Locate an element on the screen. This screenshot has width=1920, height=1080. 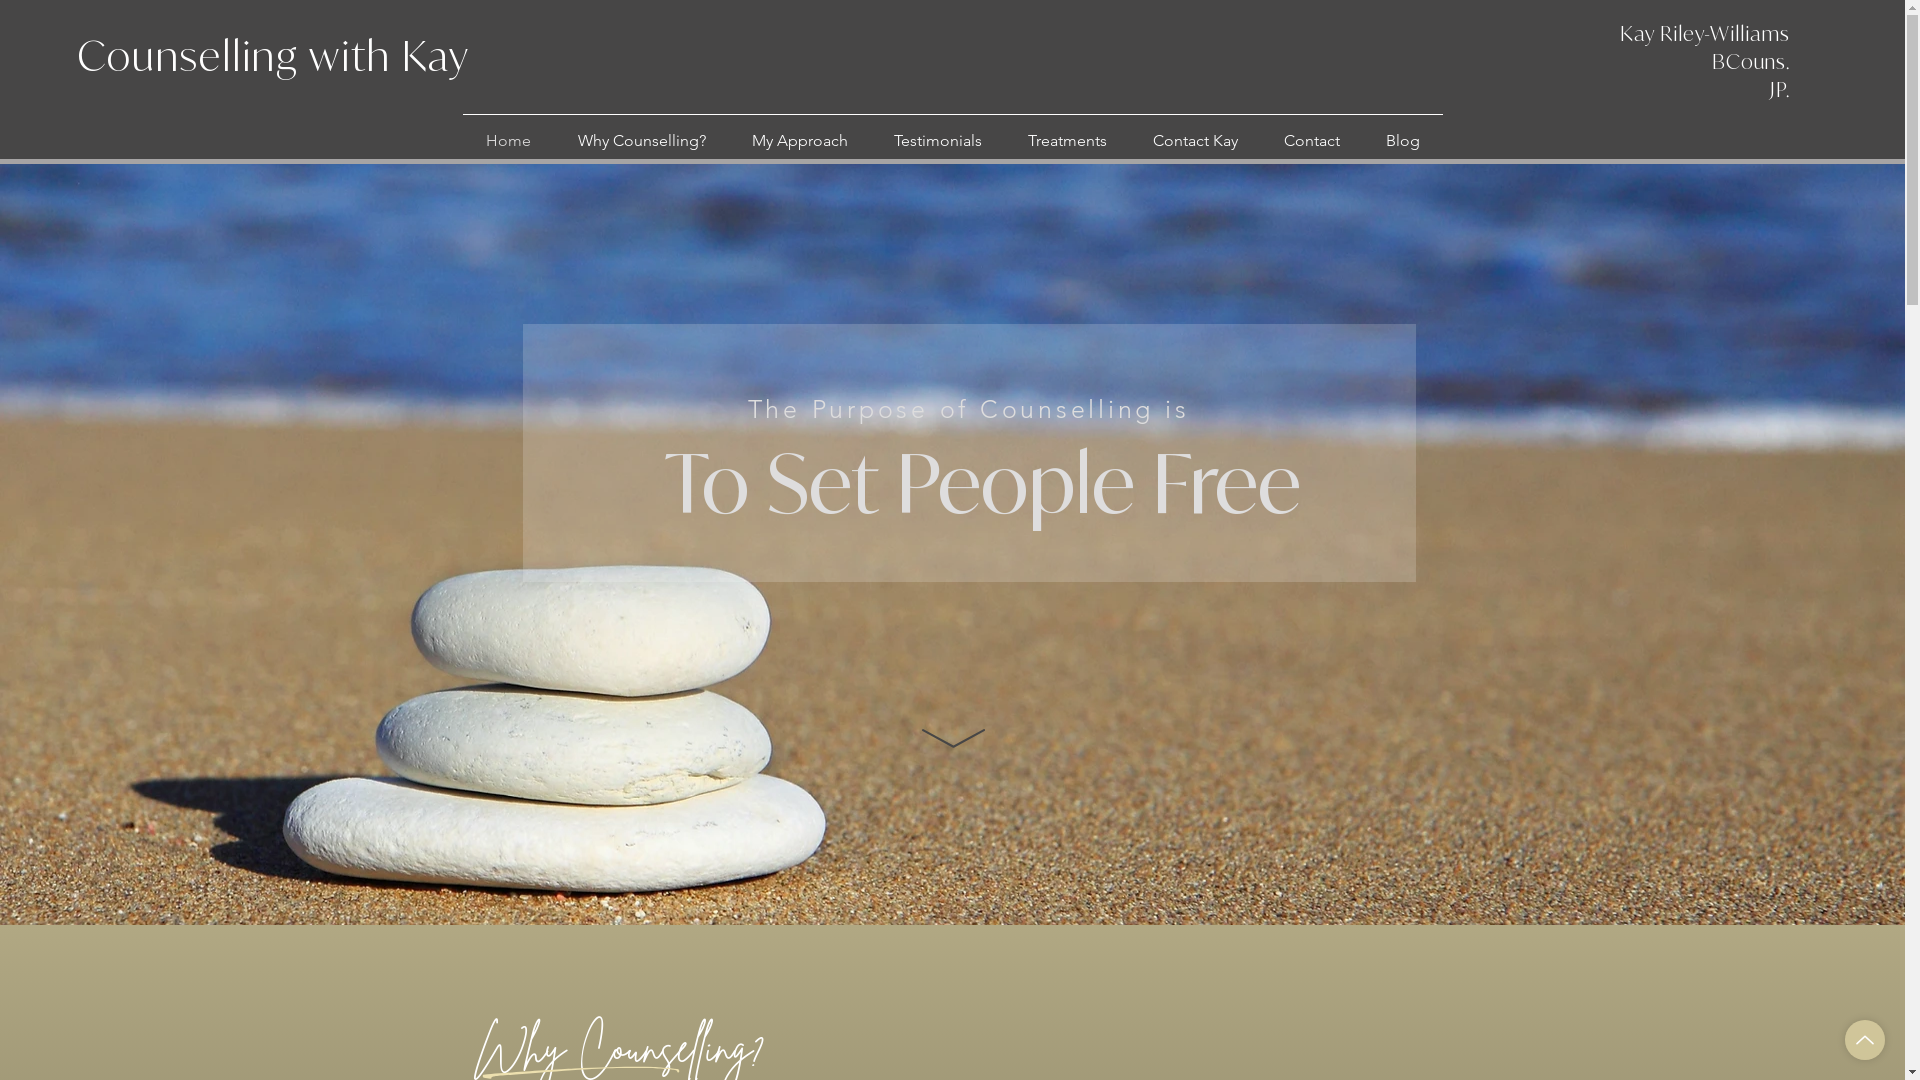
Contact Kay is located at coordinates (1196, 141).